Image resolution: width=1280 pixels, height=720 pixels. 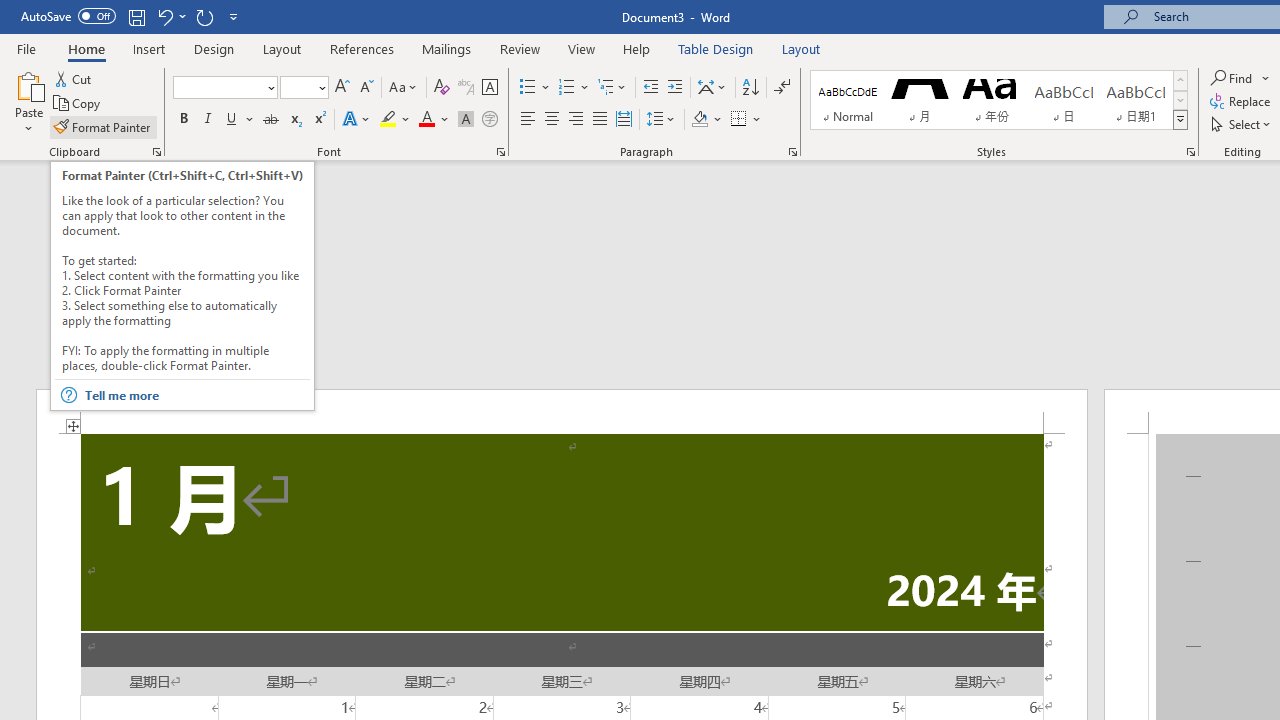 I want to click on Undo Apply Quick Style, so click(x=170, y=16).